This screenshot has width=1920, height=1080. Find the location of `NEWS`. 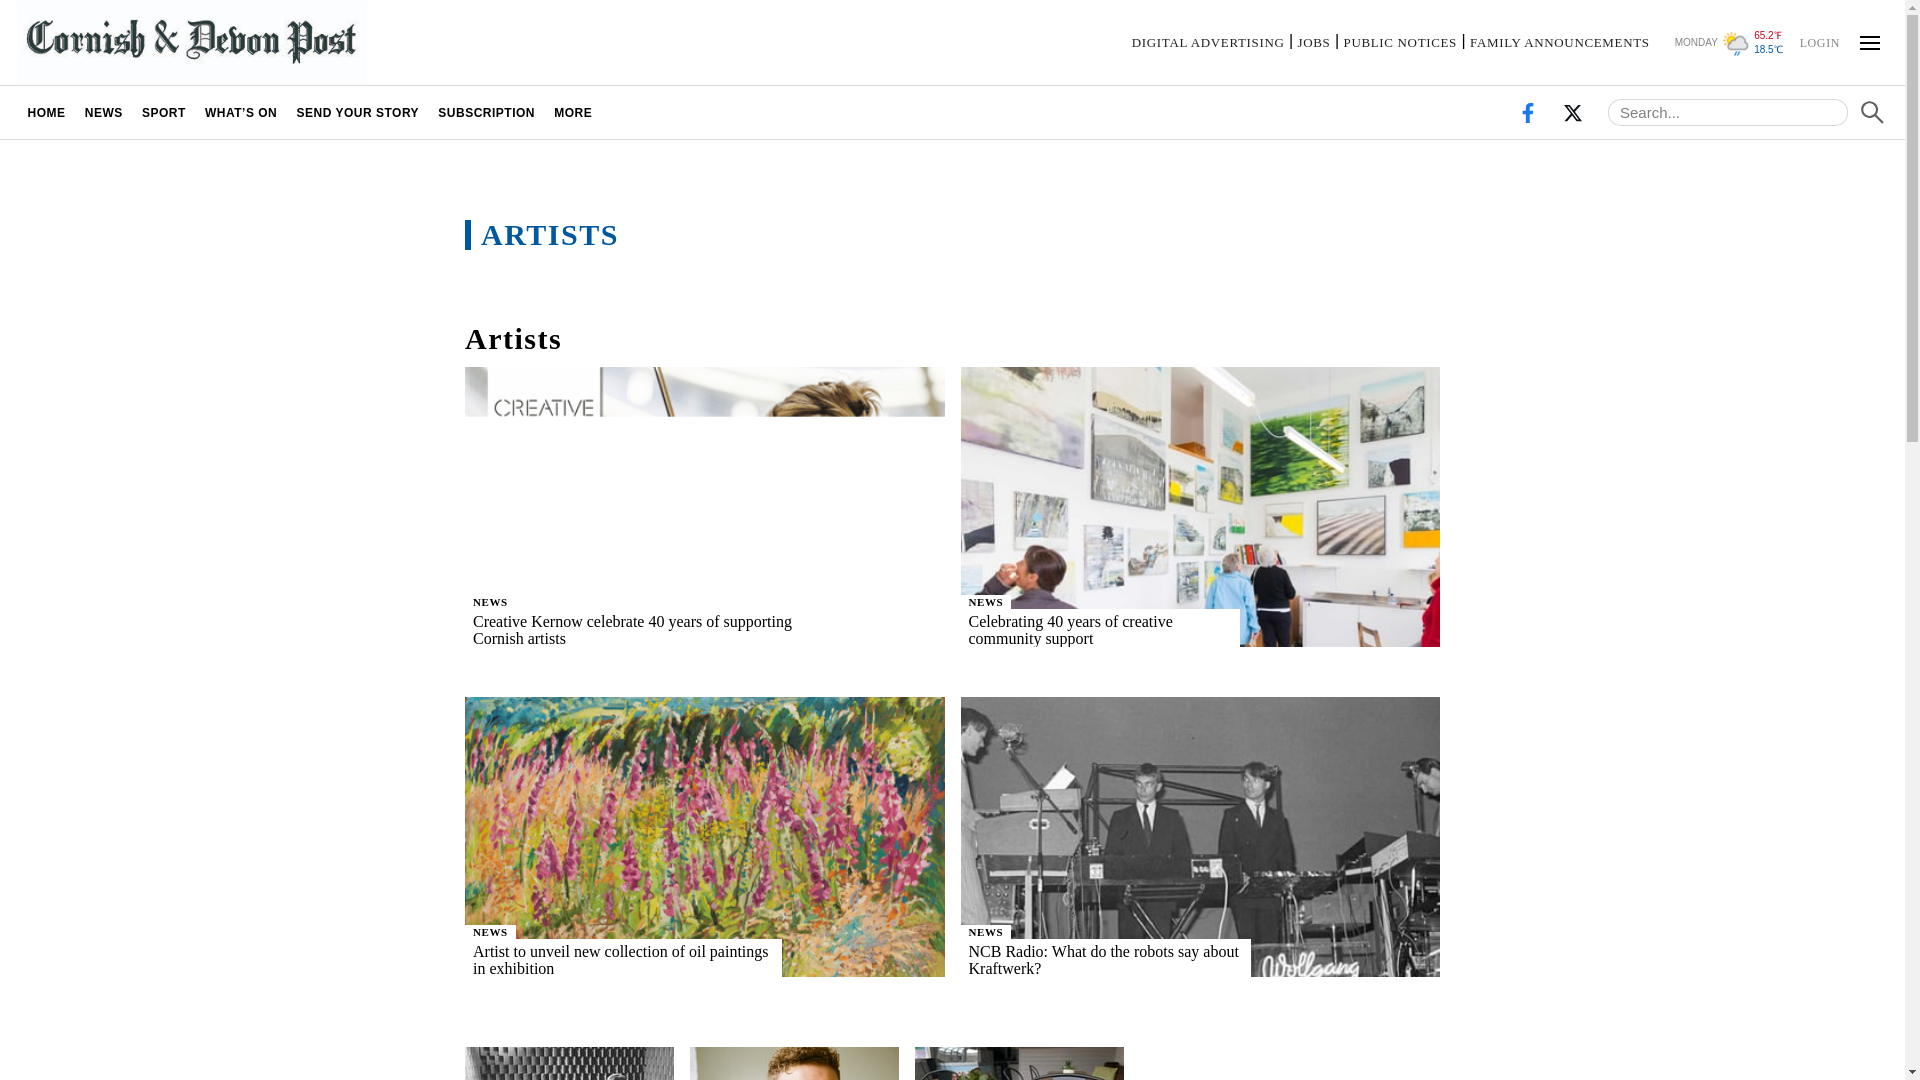

NEWS is located at coordinates (986, 931).